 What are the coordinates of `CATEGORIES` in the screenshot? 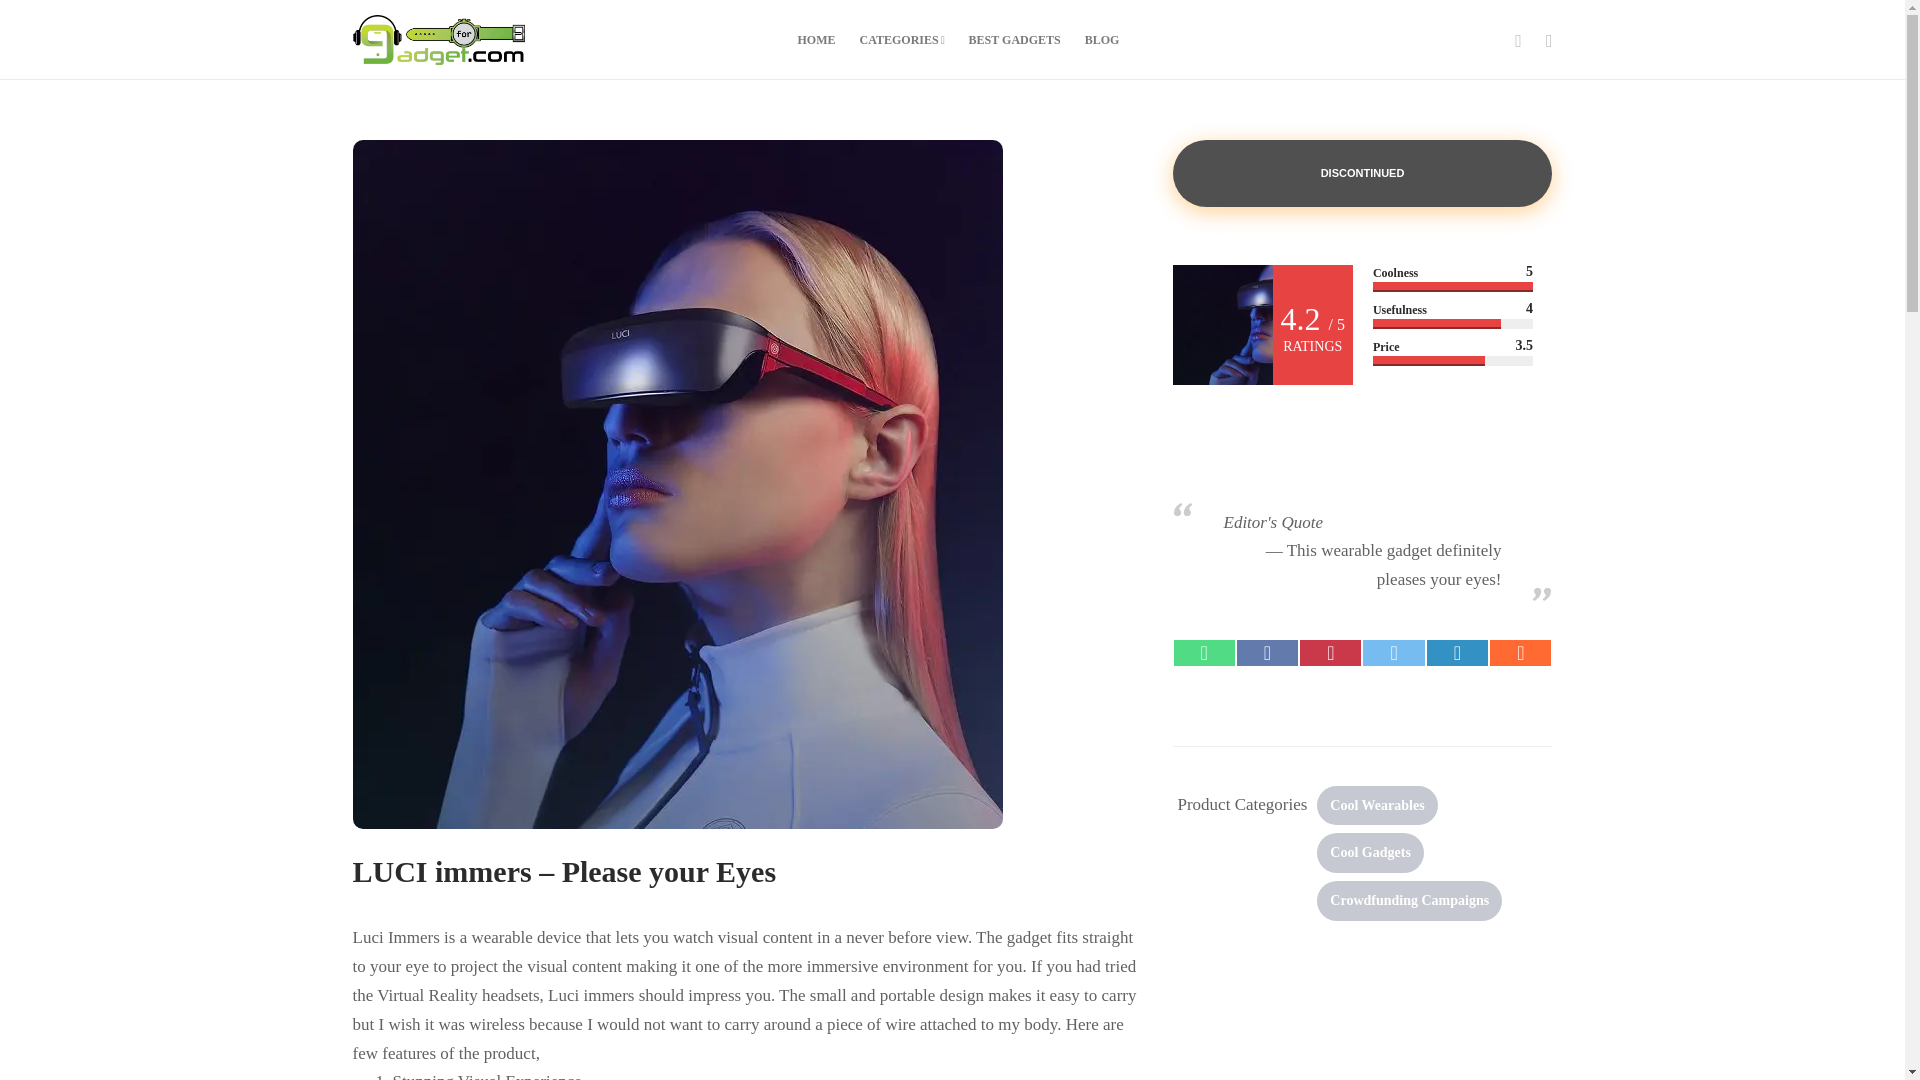 It's located at (902, 40).